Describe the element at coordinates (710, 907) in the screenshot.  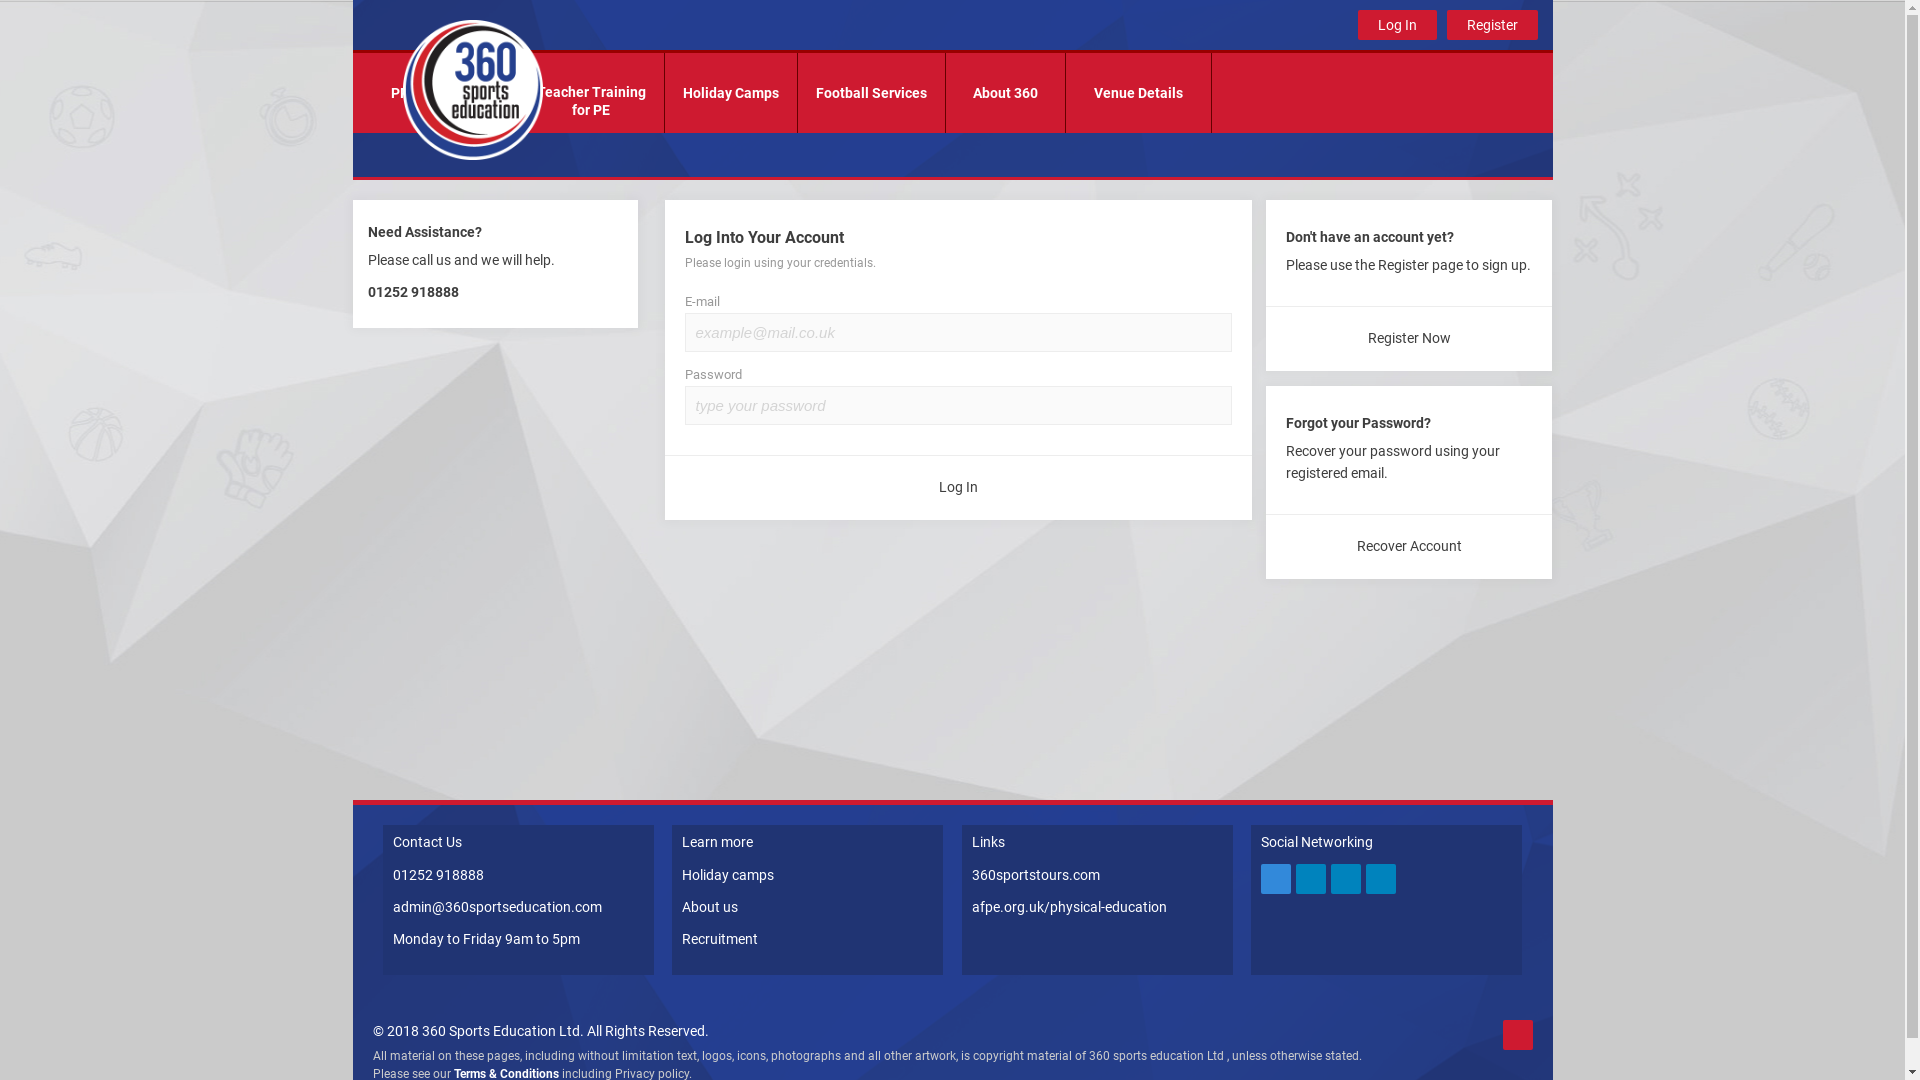
I see `About us` at that location.